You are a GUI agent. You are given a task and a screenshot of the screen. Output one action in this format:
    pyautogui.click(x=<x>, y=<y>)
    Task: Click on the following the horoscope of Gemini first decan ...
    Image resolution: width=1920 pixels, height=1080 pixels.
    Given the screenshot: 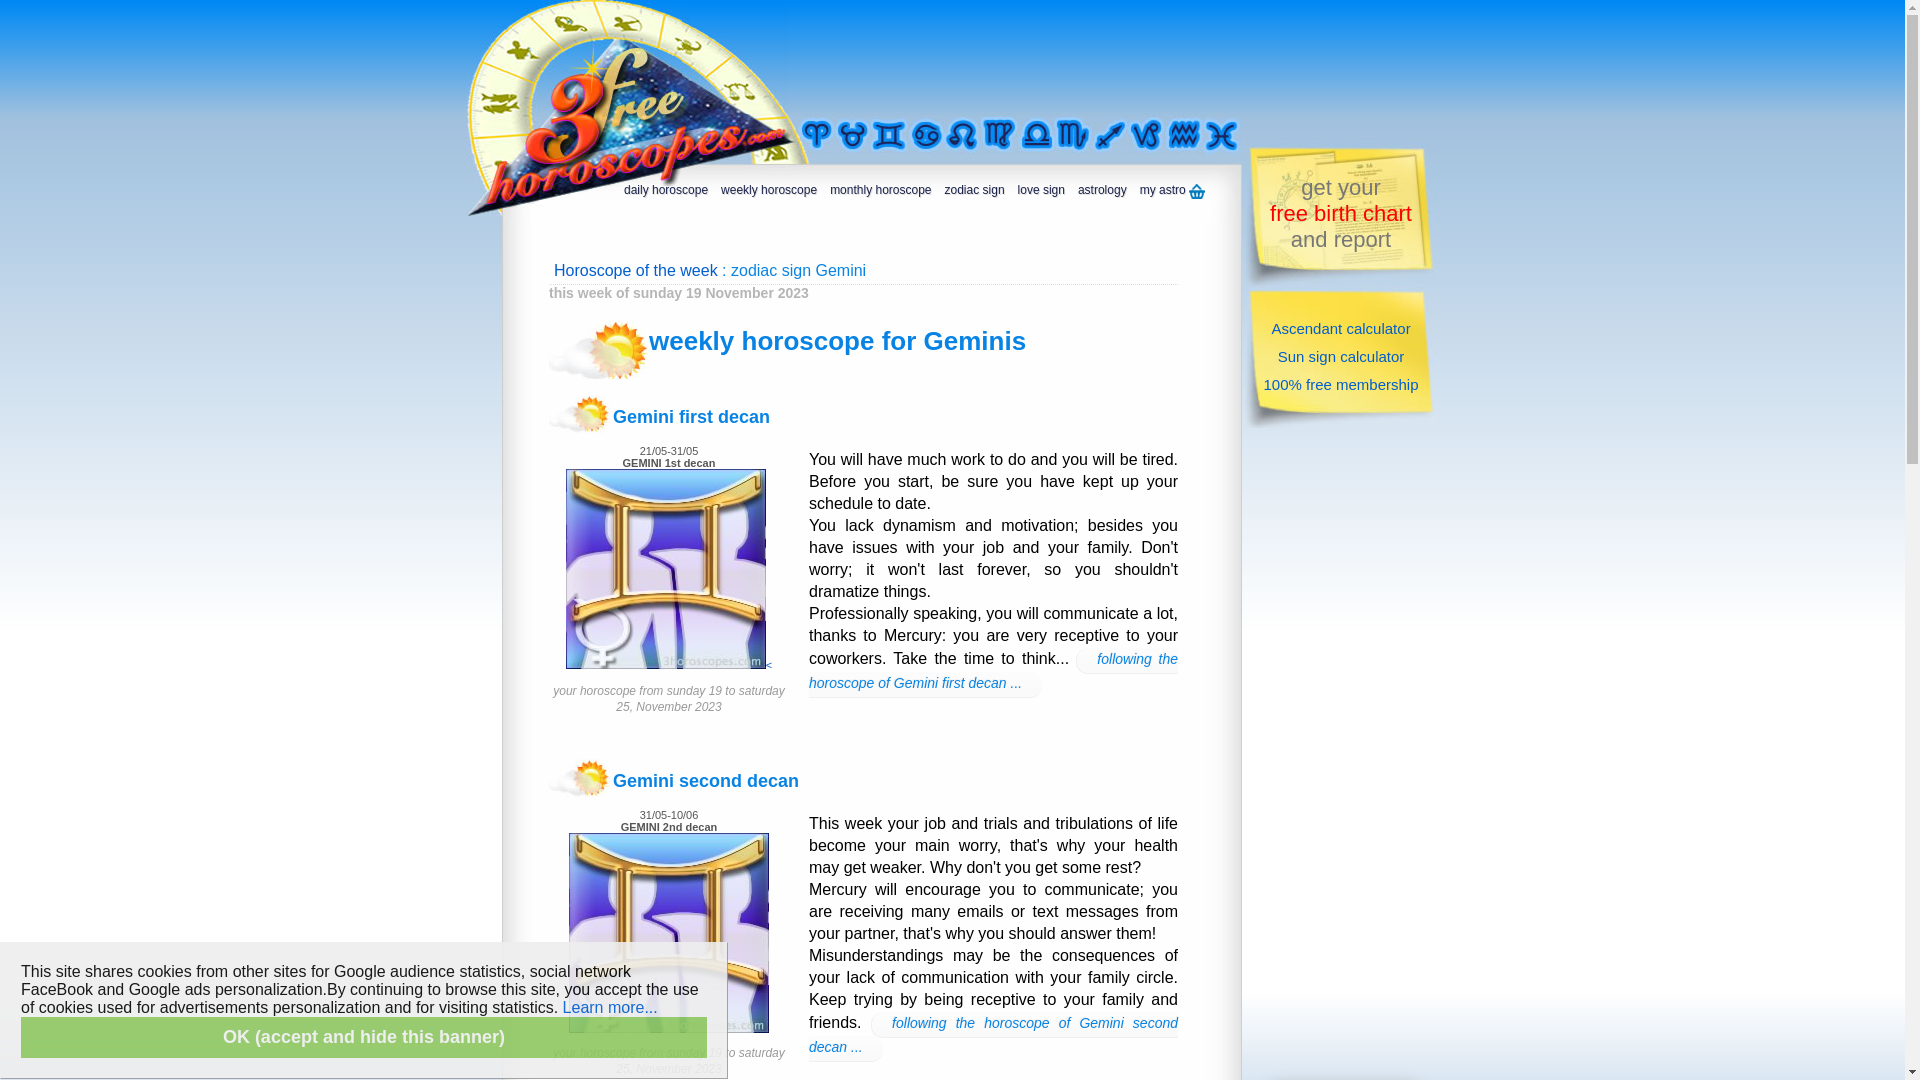 What is the action you would take?
    pyautogui.click(x=994, y=673)
    